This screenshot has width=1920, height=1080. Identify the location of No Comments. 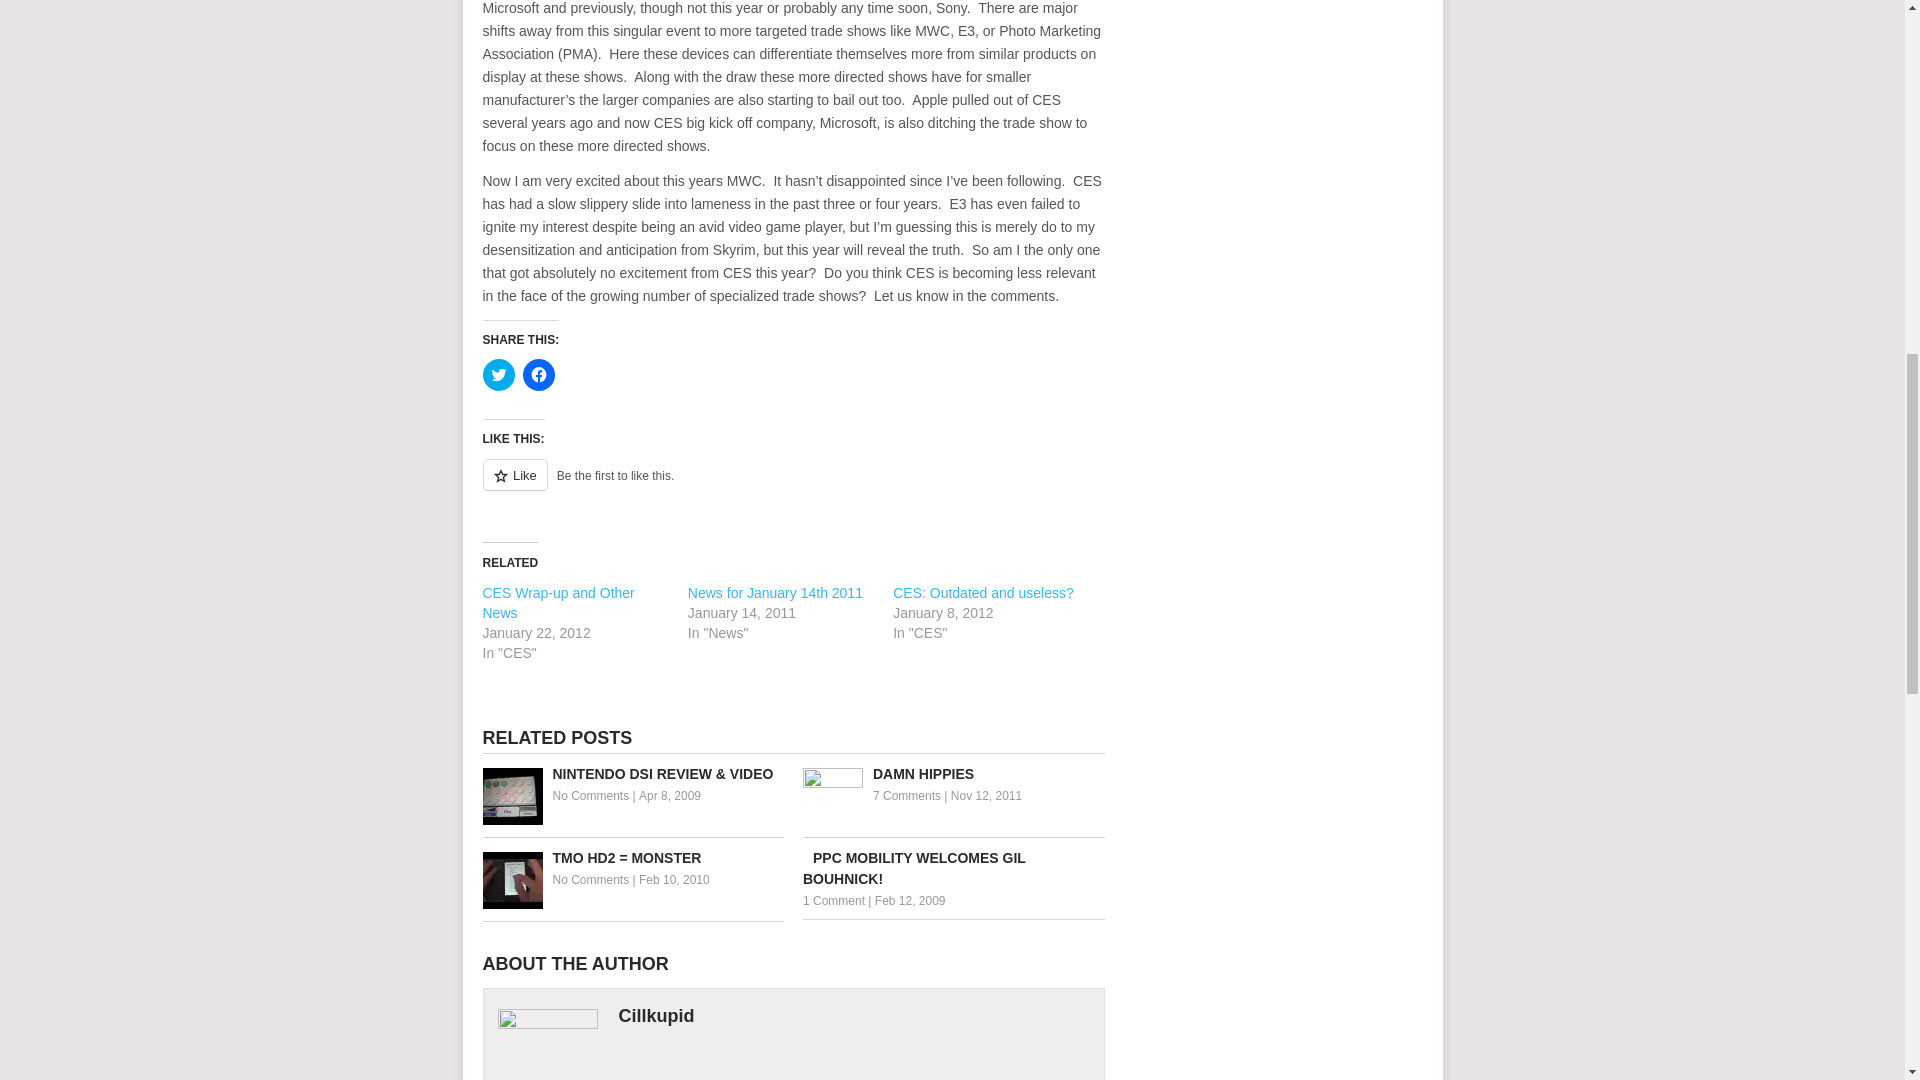
(590, 796).